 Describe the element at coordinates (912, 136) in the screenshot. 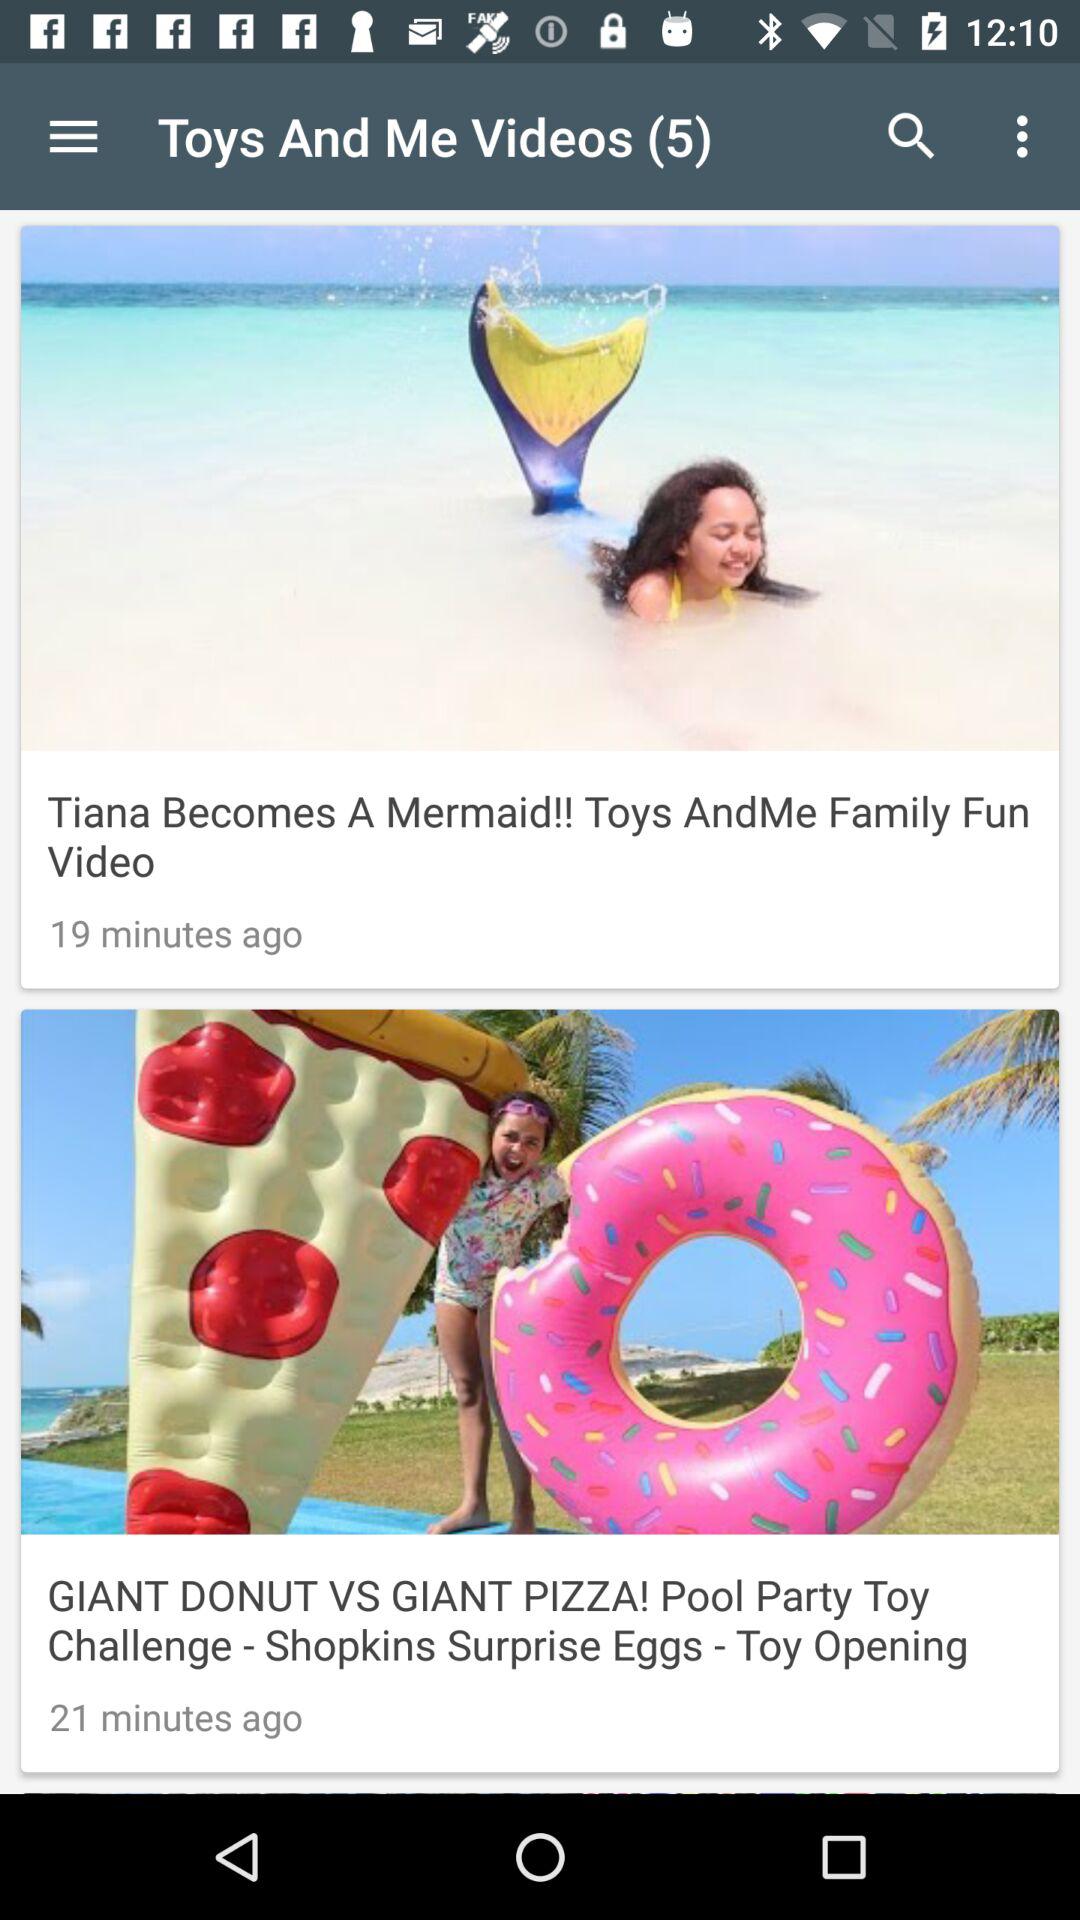

I see `turn on the app to the right of the toys and me icon` at that location.